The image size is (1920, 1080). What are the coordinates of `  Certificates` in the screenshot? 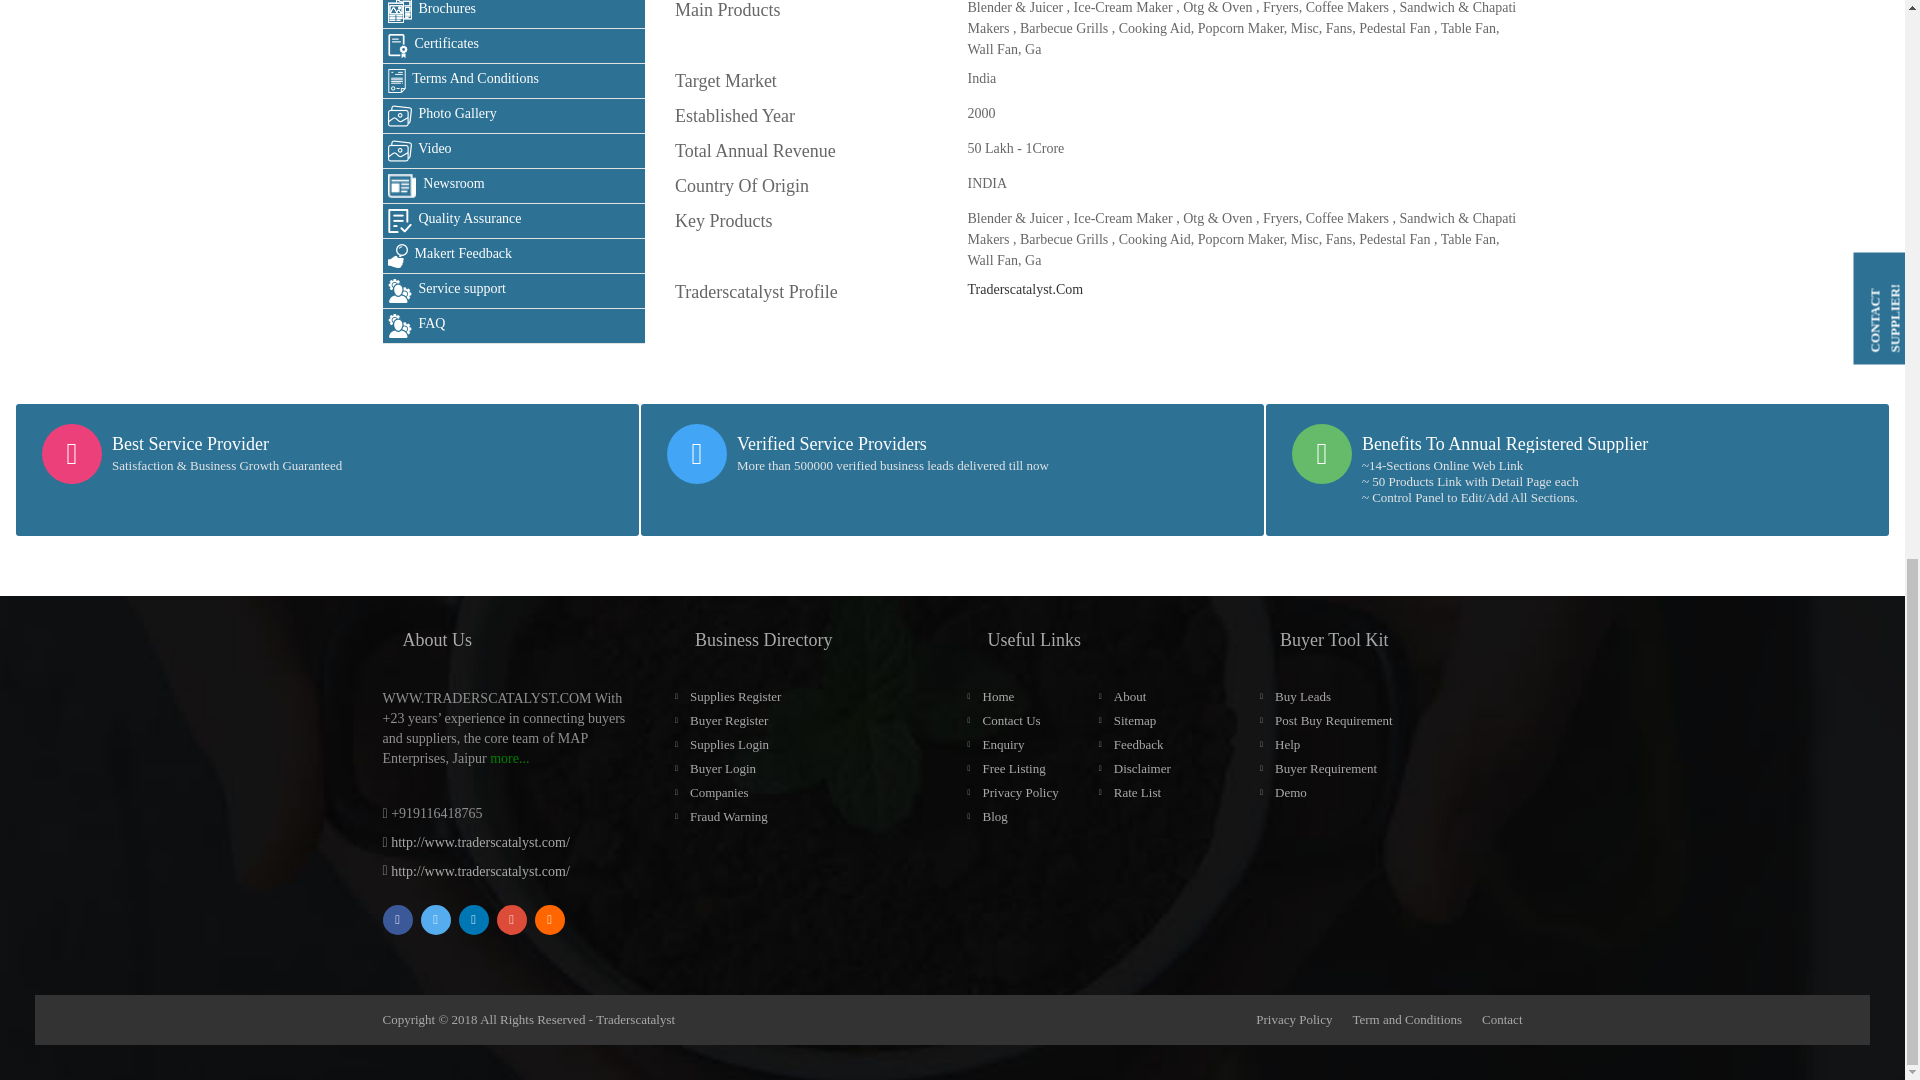 It's located at (514, 46).